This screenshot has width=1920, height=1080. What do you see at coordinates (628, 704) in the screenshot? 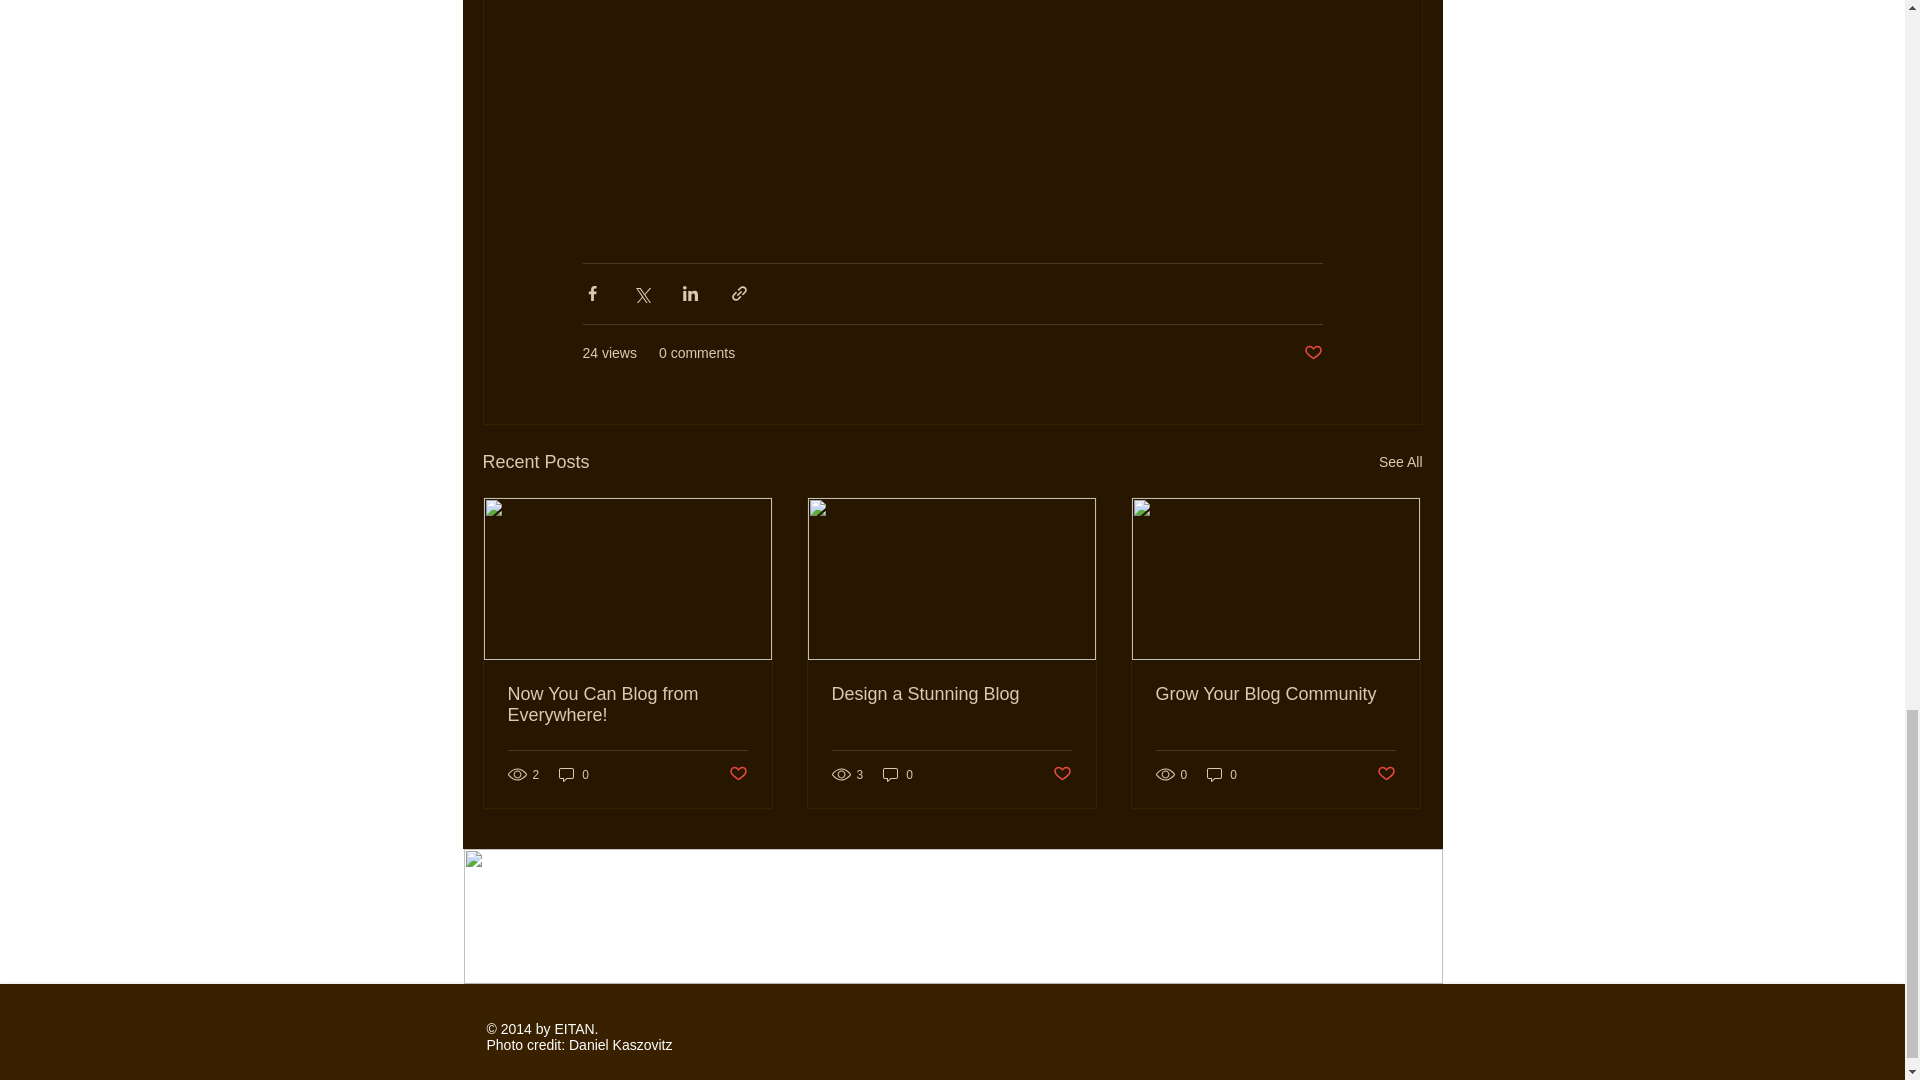
I see `Now You Can Blog from Everywhere!` at bounding box center [628, 704].